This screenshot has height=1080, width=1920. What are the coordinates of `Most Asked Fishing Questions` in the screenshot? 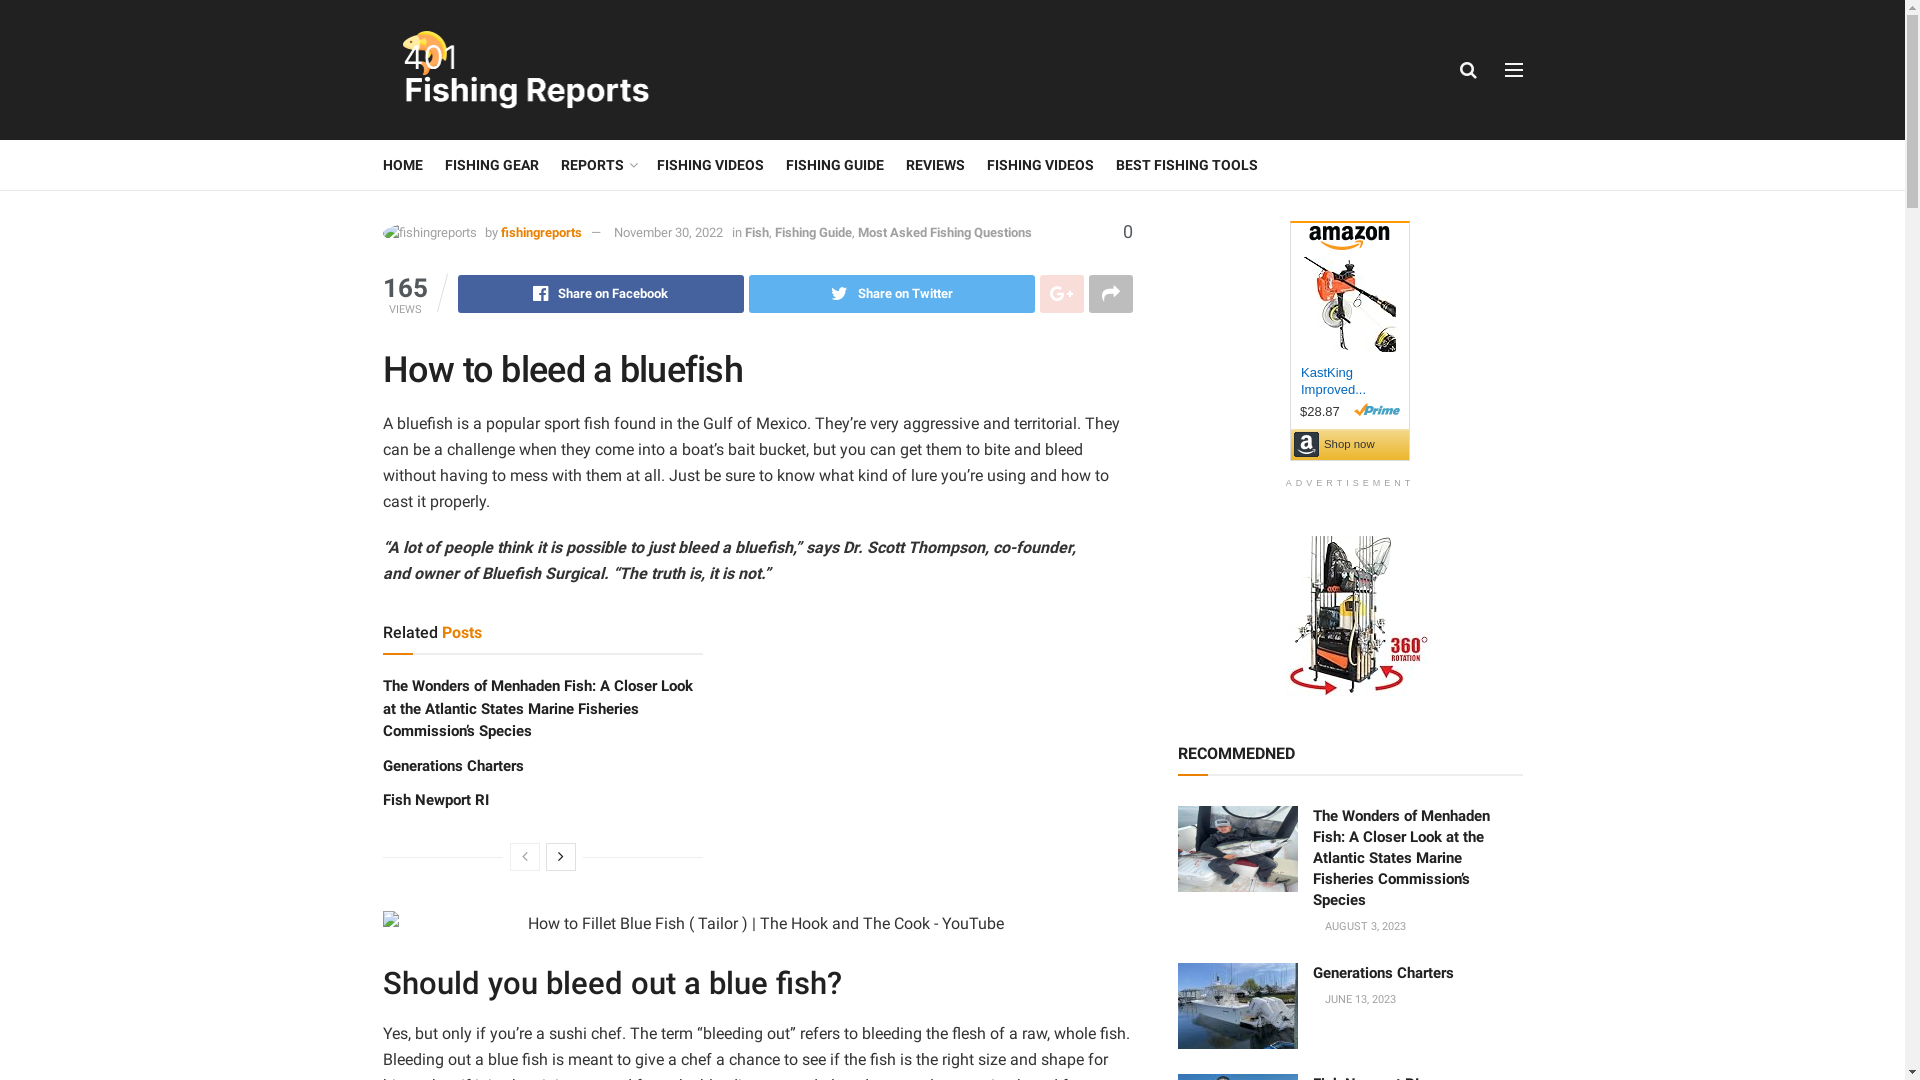 It's located at (945, 232).